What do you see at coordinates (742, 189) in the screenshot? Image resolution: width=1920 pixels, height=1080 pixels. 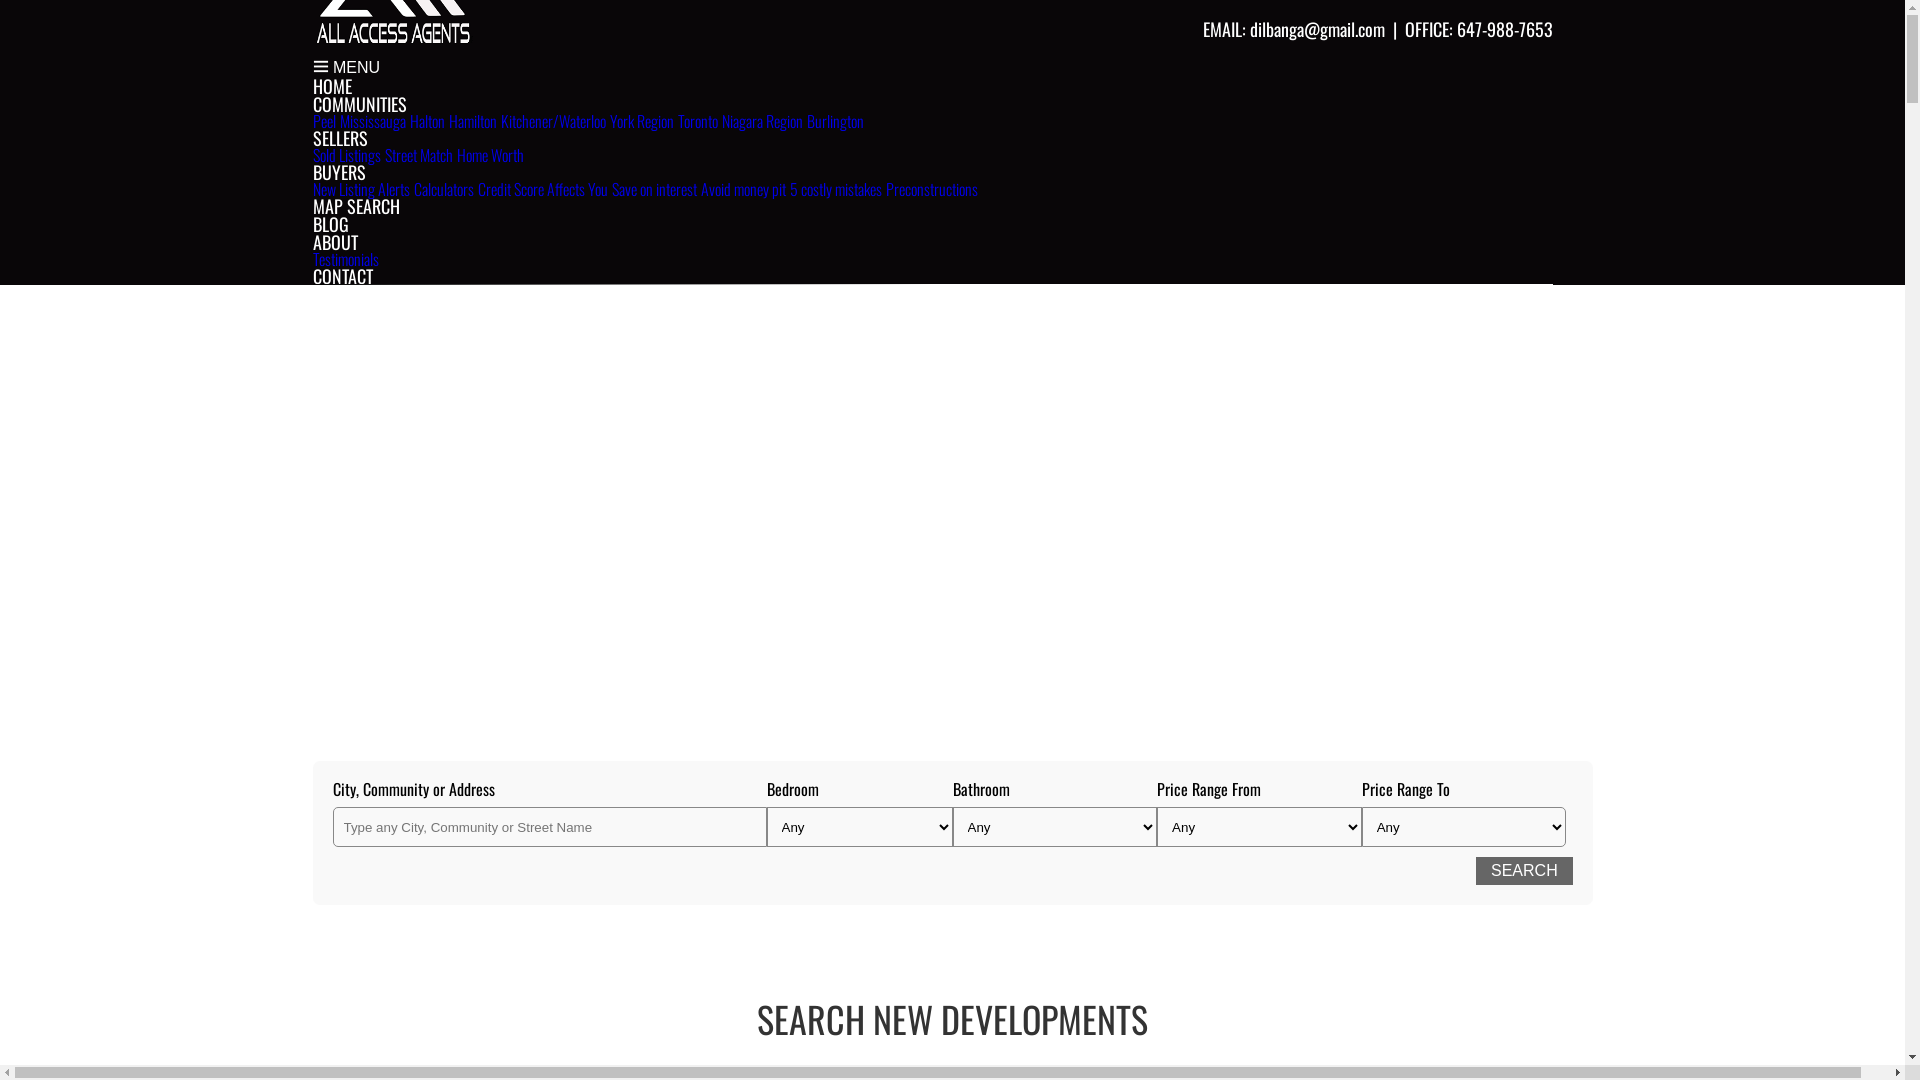 I see `Avoid money pit` at bounding box center [742, 189].